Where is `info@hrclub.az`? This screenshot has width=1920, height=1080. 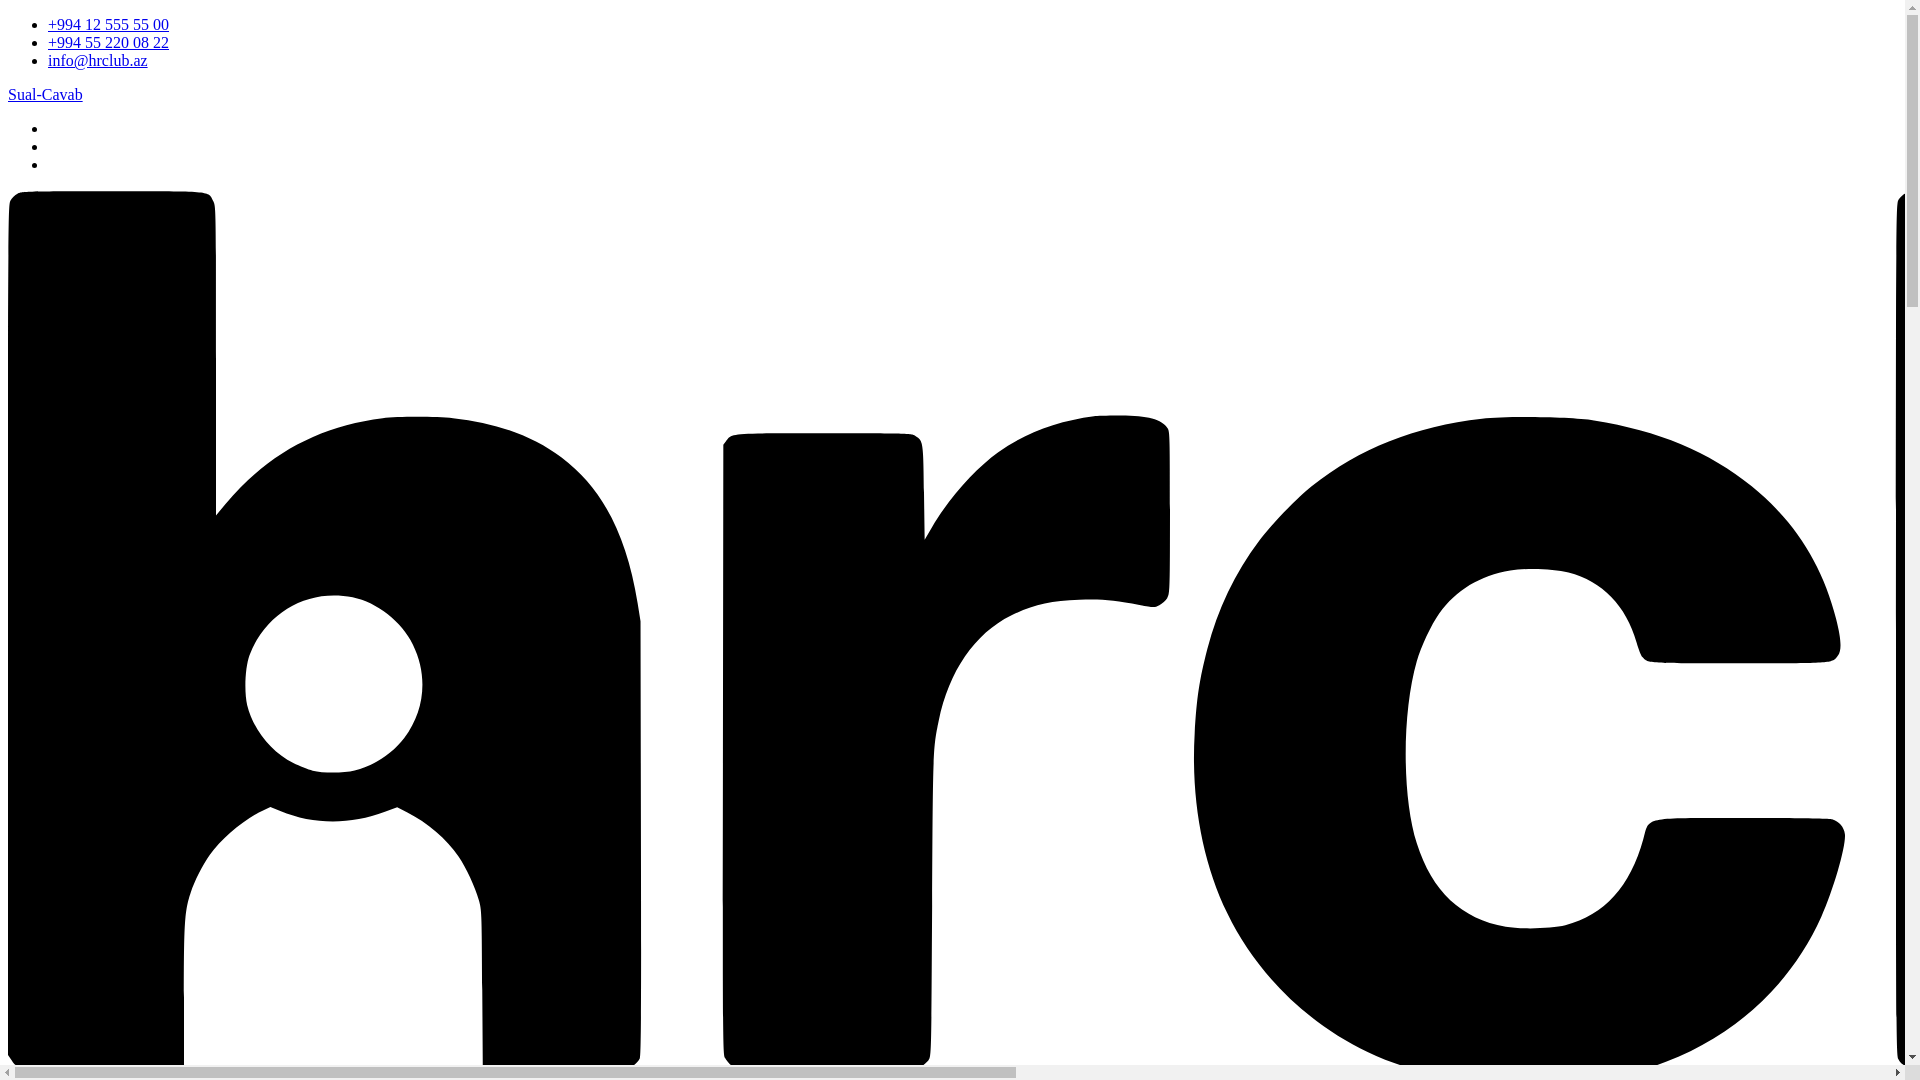 info@hrclub.az is located at coordinates (98, 60).